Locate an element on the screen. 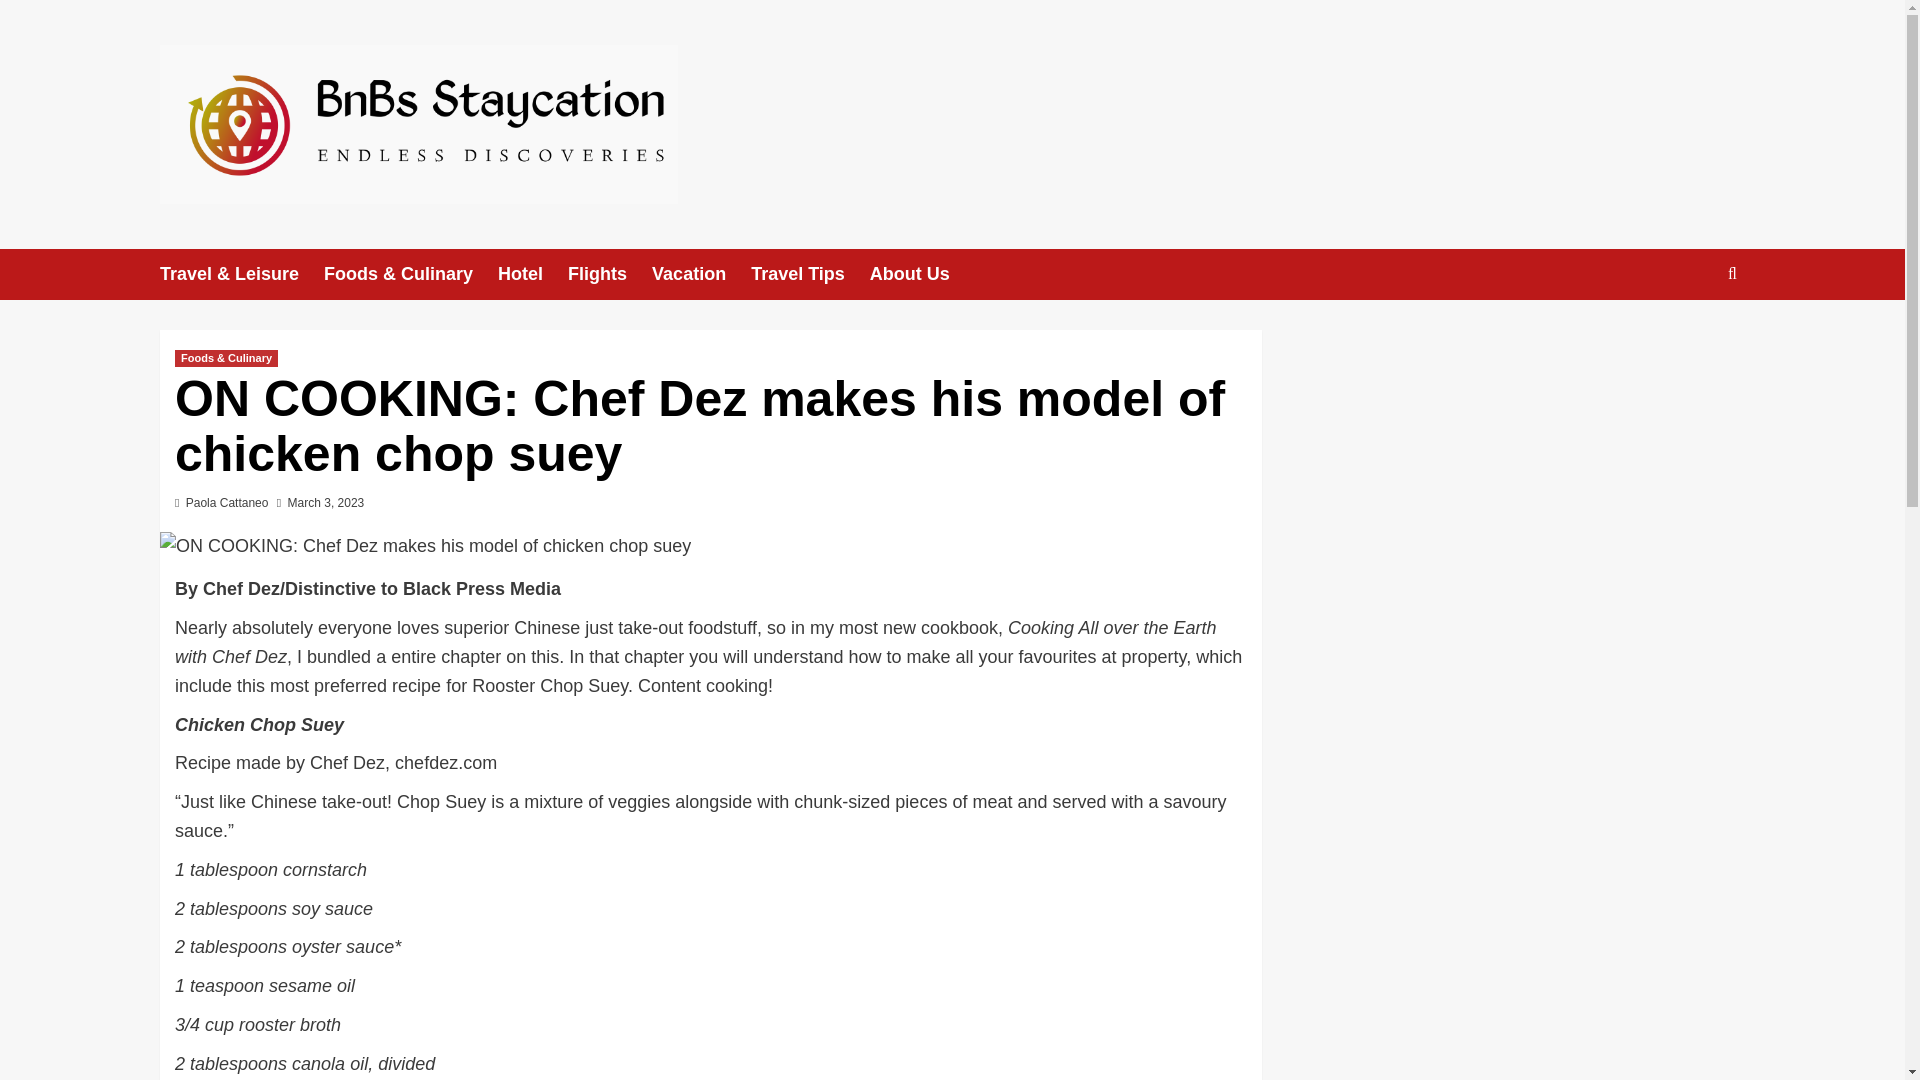  Search is located at coordinates (1686, 335).